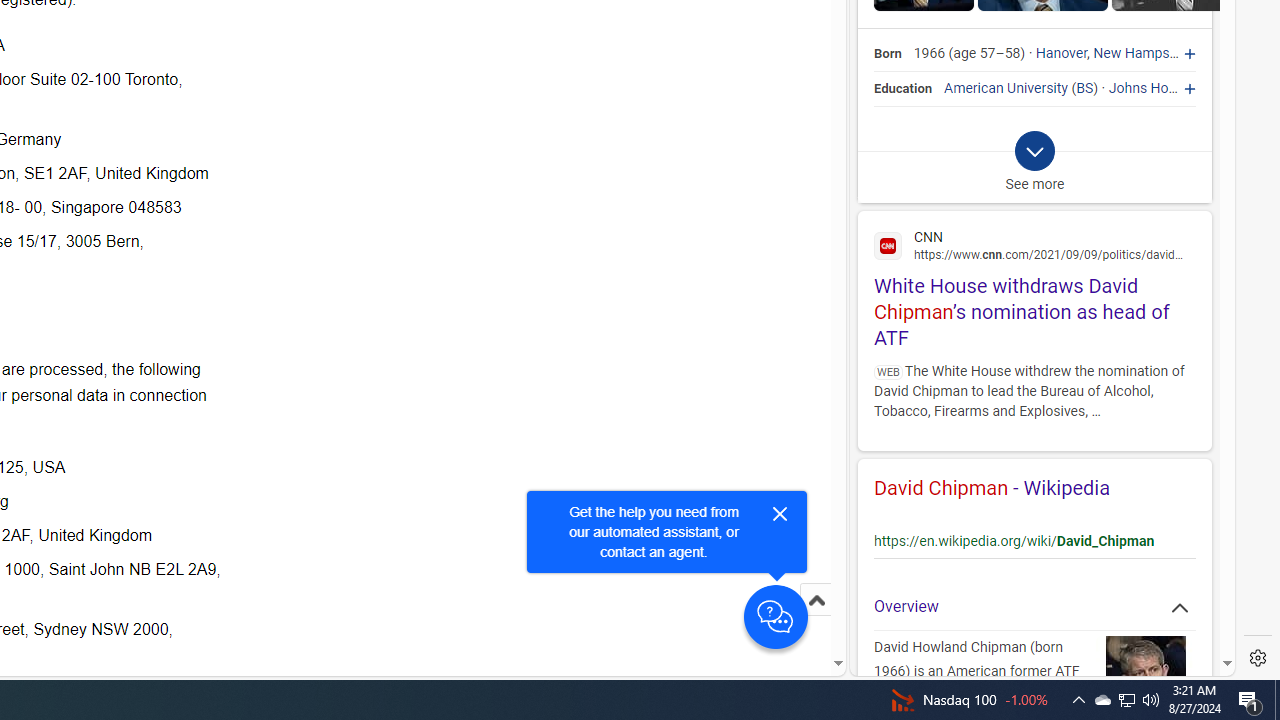 This screenshot has width=1280, height=720. What do you see at coordinates (888, 54) in the screenshot?
I see `Born` at bounding box center [888, 54].